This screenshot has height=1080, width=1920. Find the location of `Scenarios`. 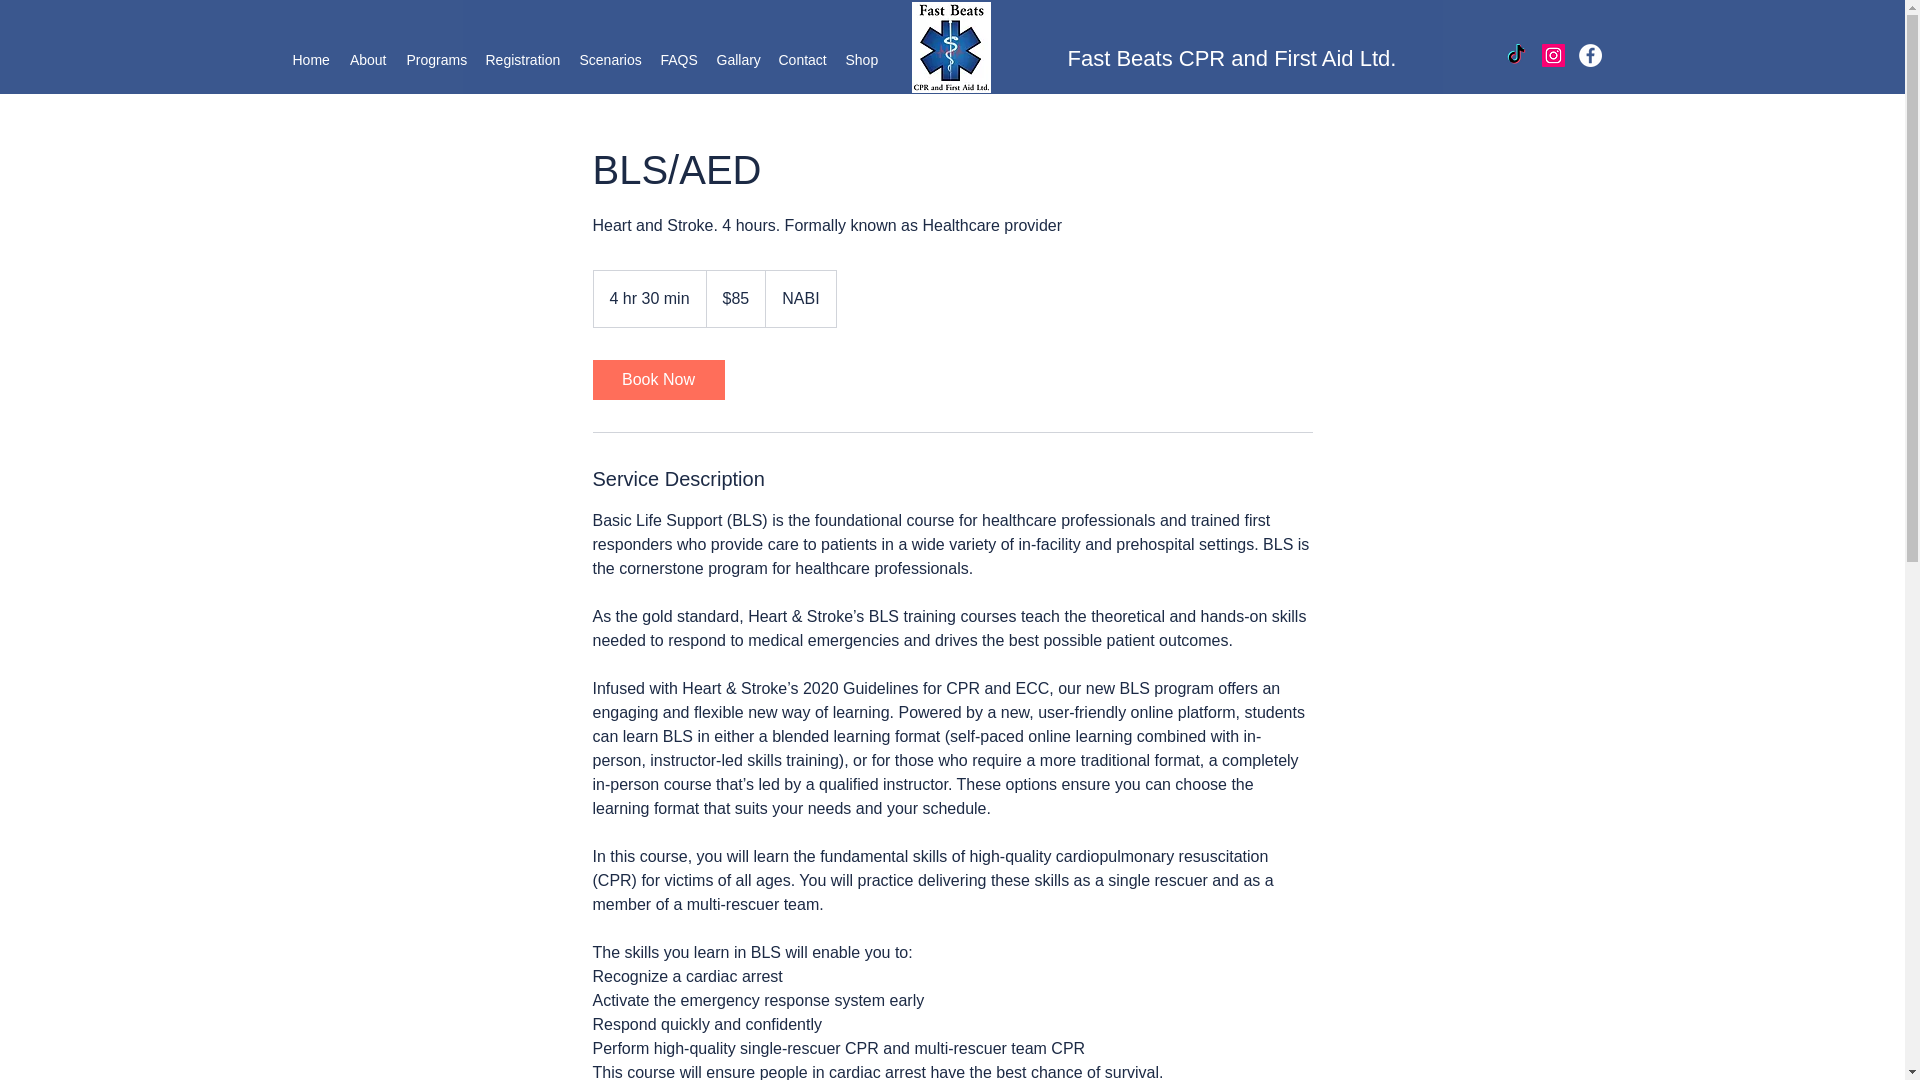

Scenarios is located at coordinates (610, 60).